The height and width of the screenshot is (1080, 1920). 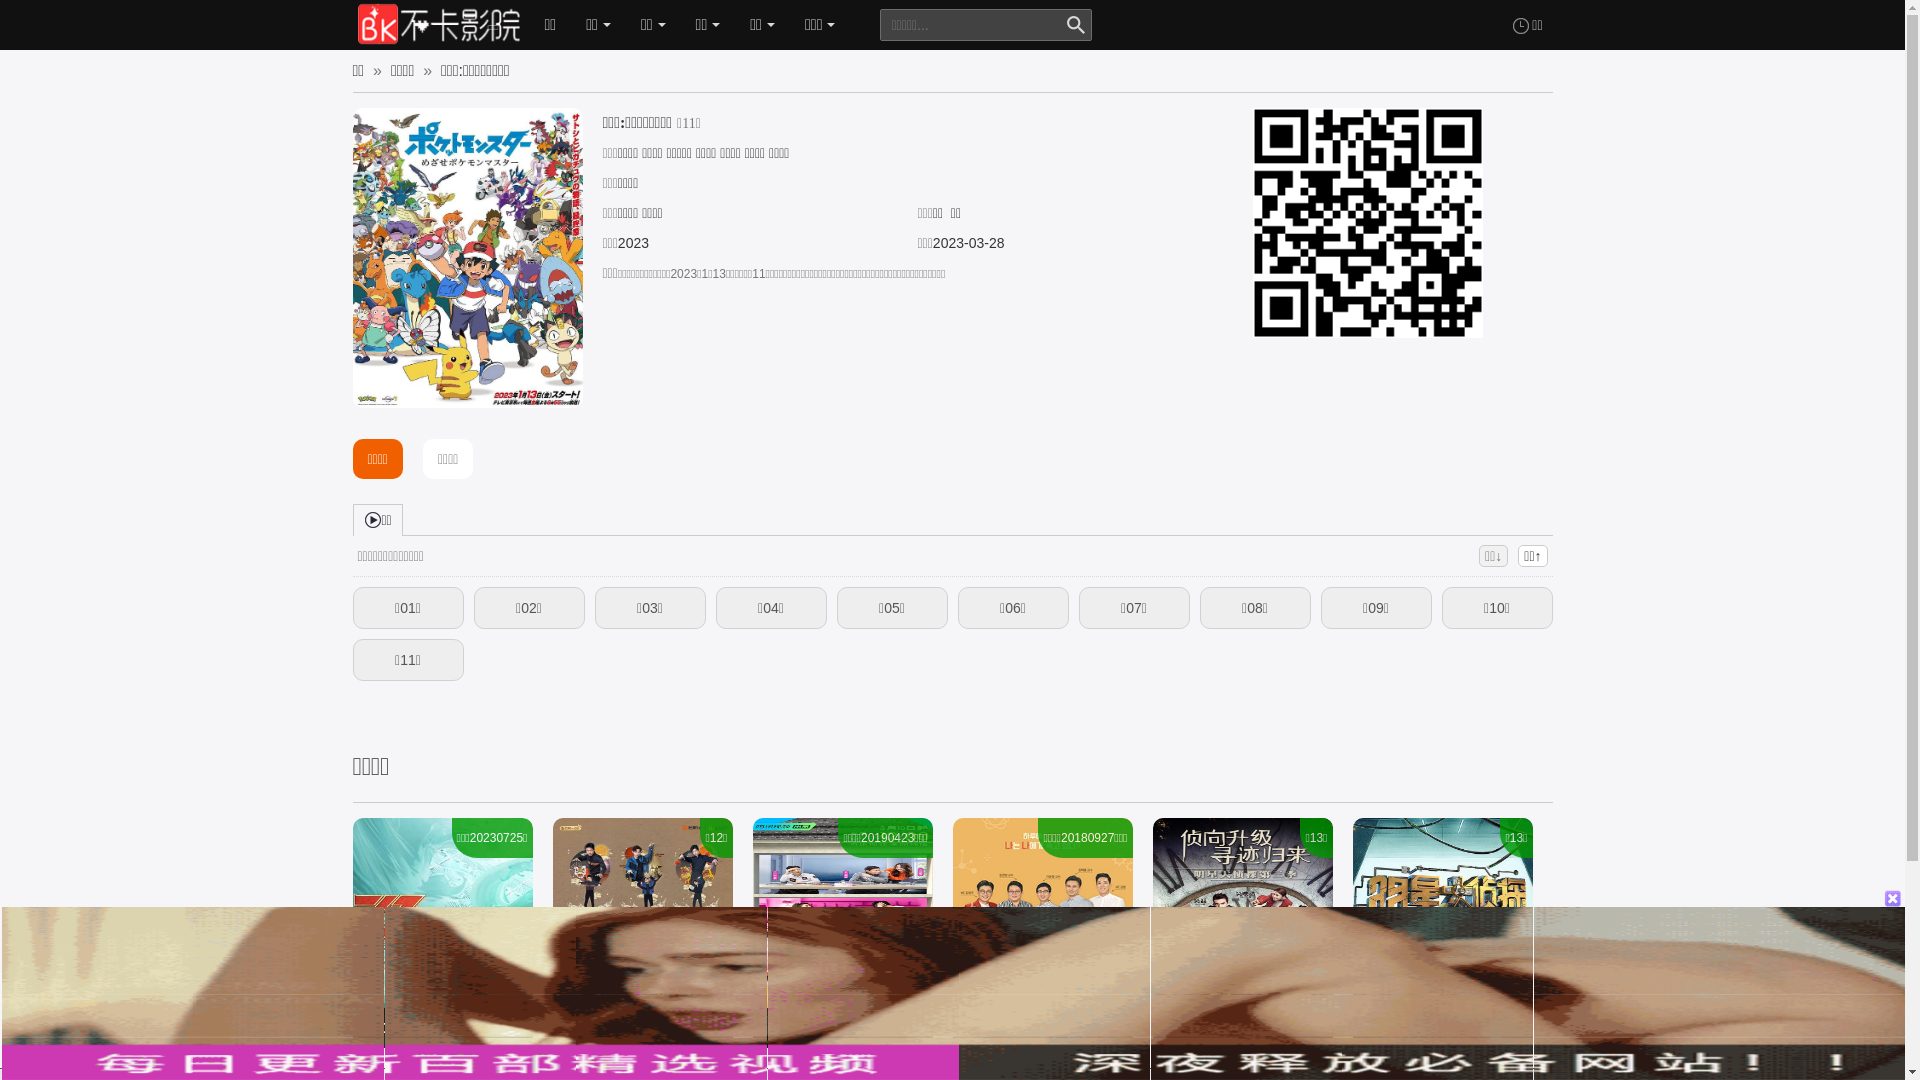 I want to click on 2023, so click(x=634, y=243).